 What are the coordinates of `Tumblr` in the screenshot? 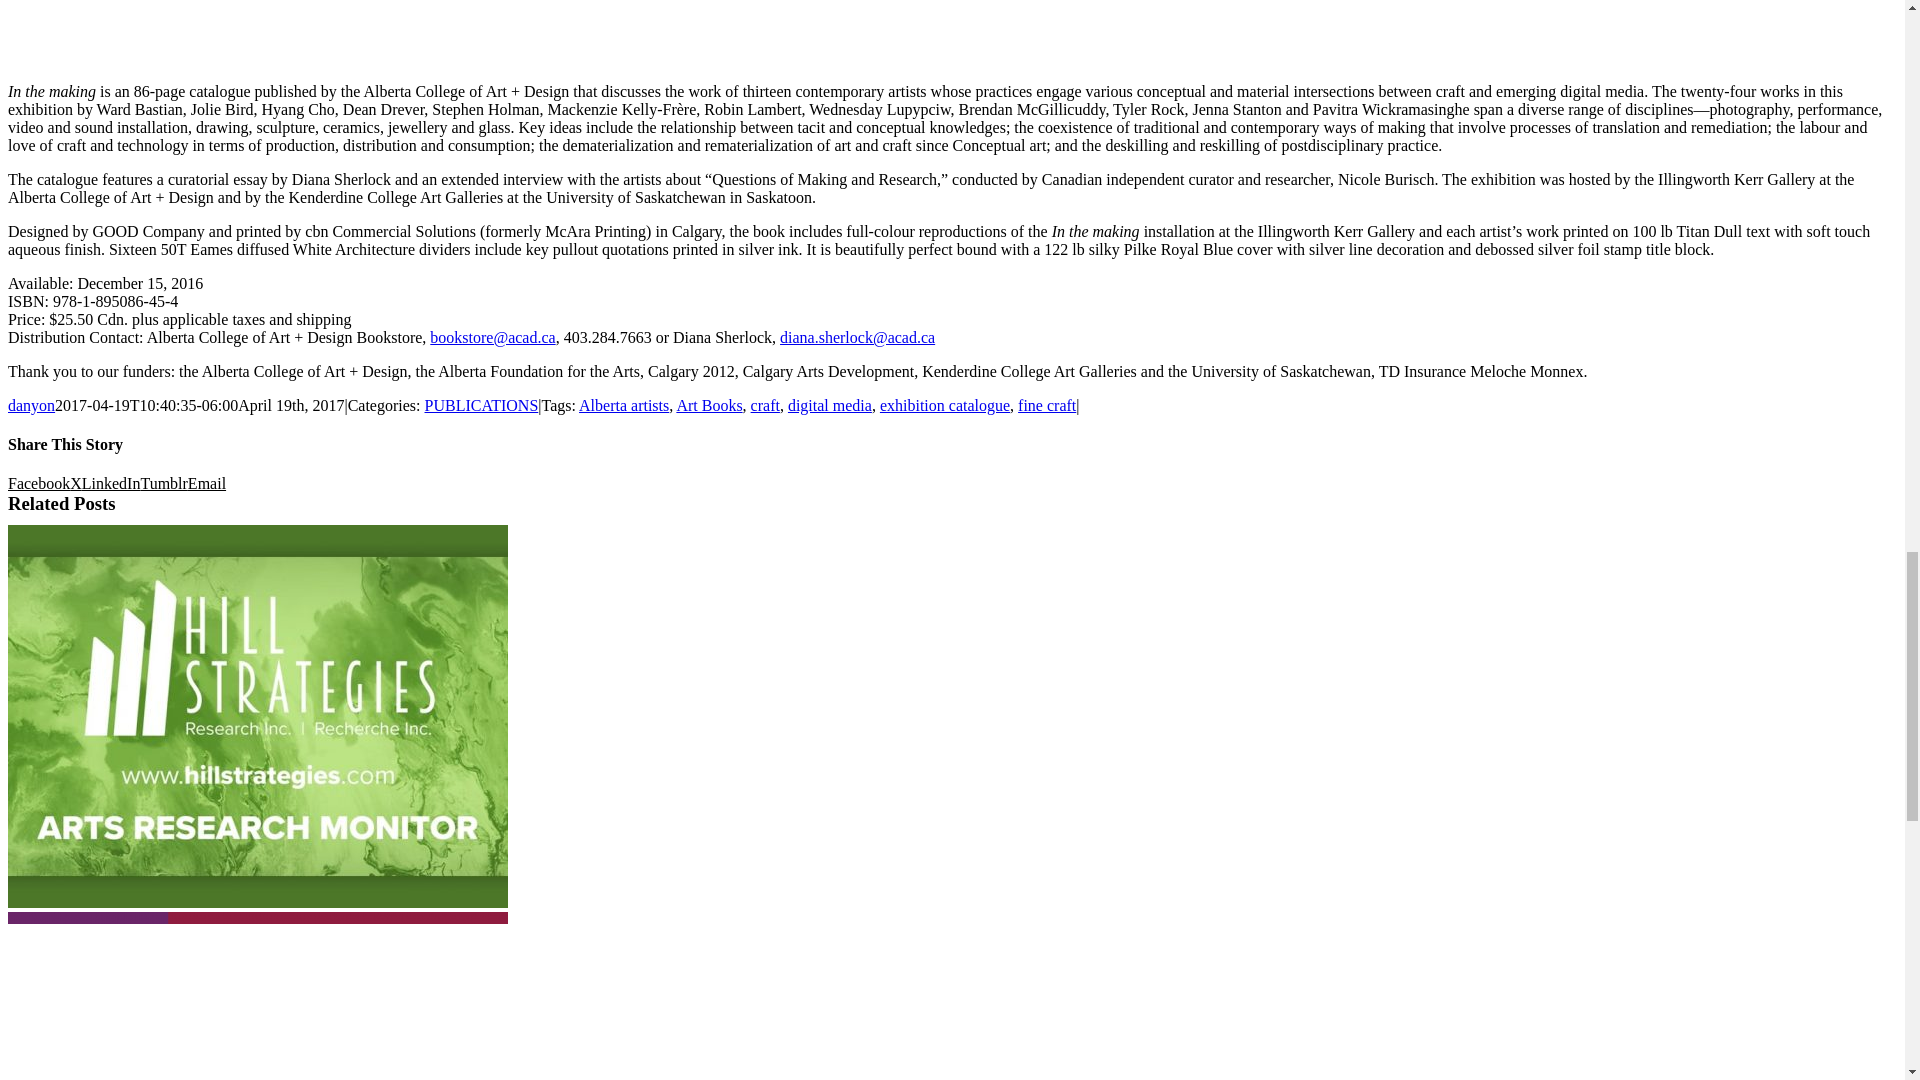 It's located at (163, 484).